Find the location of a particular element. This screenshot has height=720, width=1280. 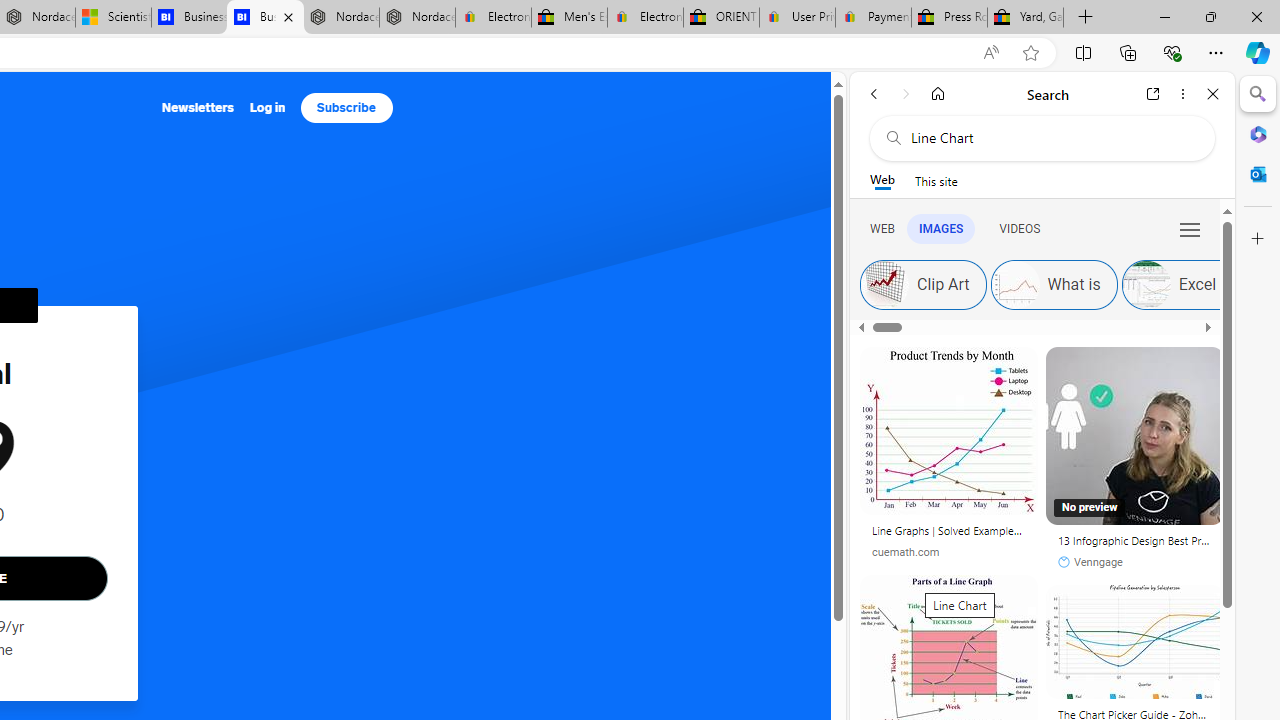

Subscribe is located at coordinates (346, 108).